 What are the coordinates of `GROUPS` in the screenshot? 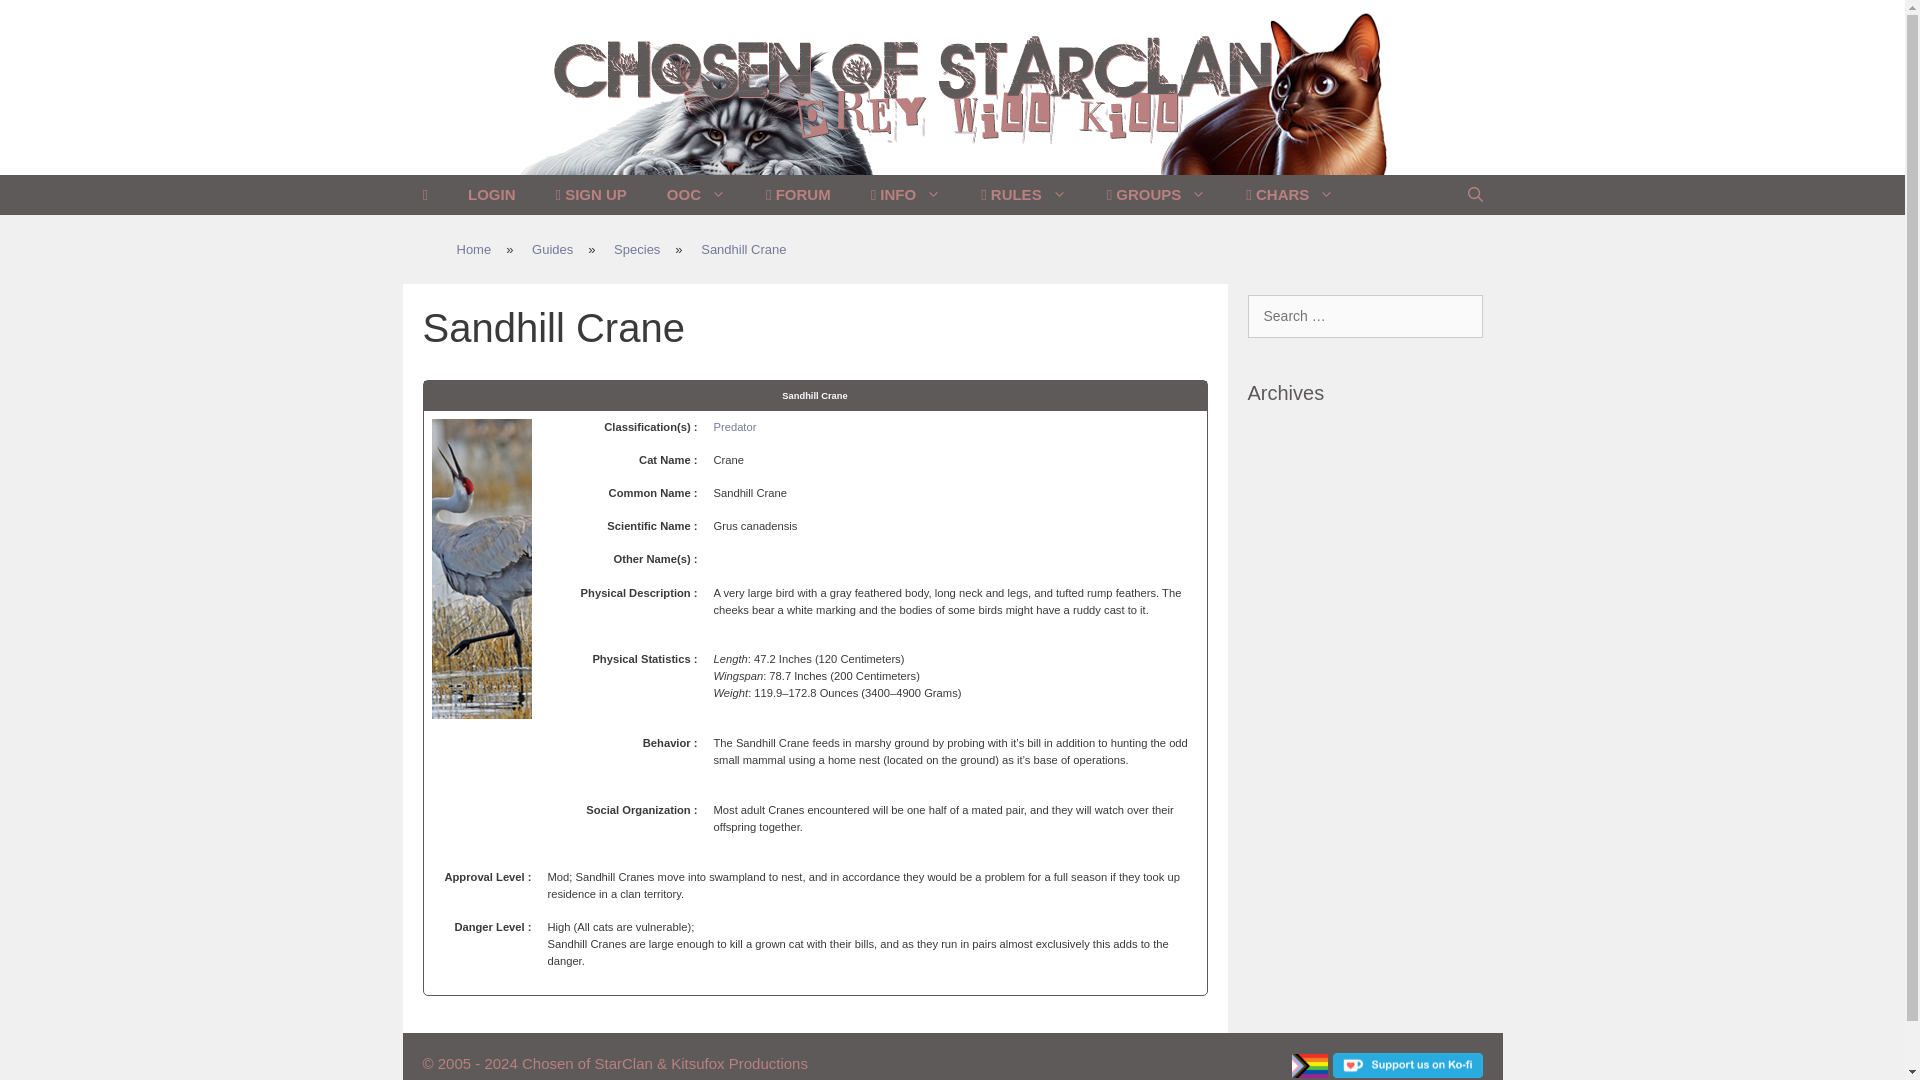 It's located at (1156, 194).